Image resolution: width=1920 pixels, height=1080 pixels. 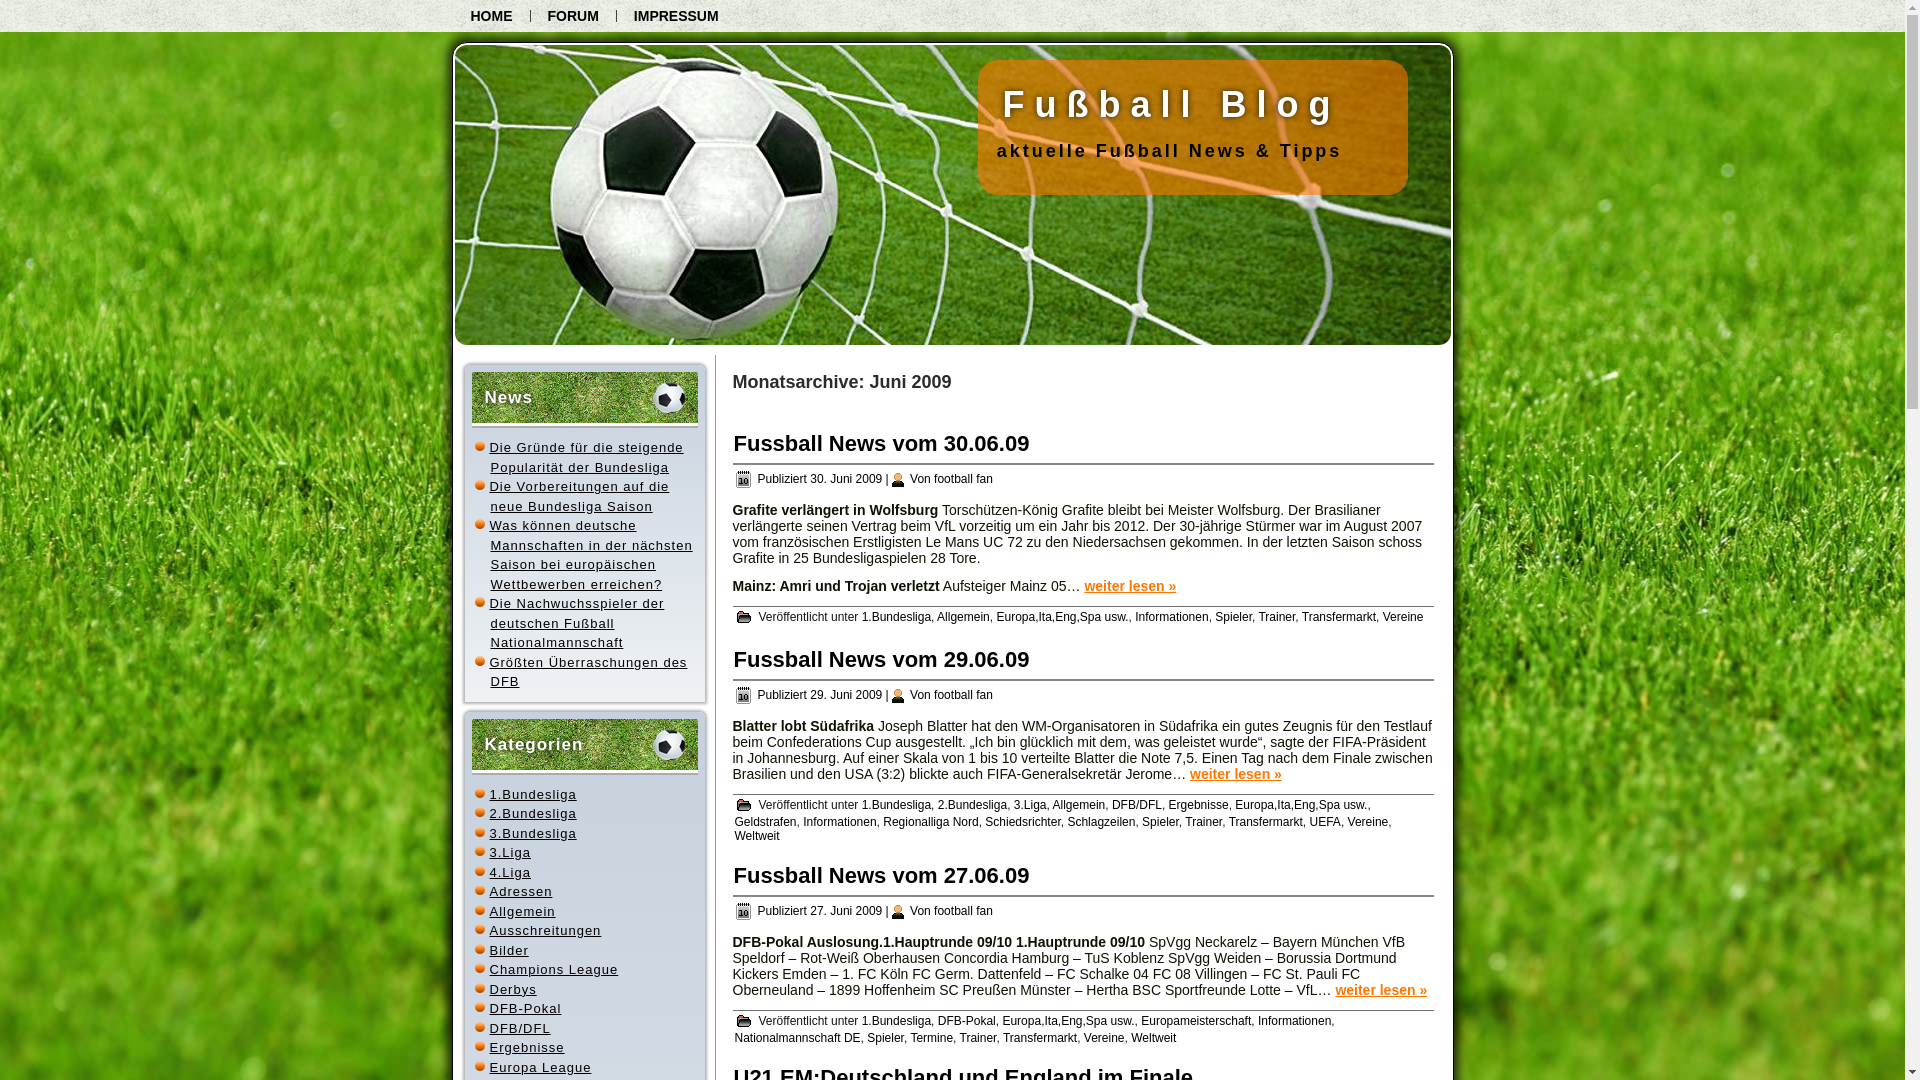 I want to click on Fussball News vom 30.06.09, so click(x=882, y=444).